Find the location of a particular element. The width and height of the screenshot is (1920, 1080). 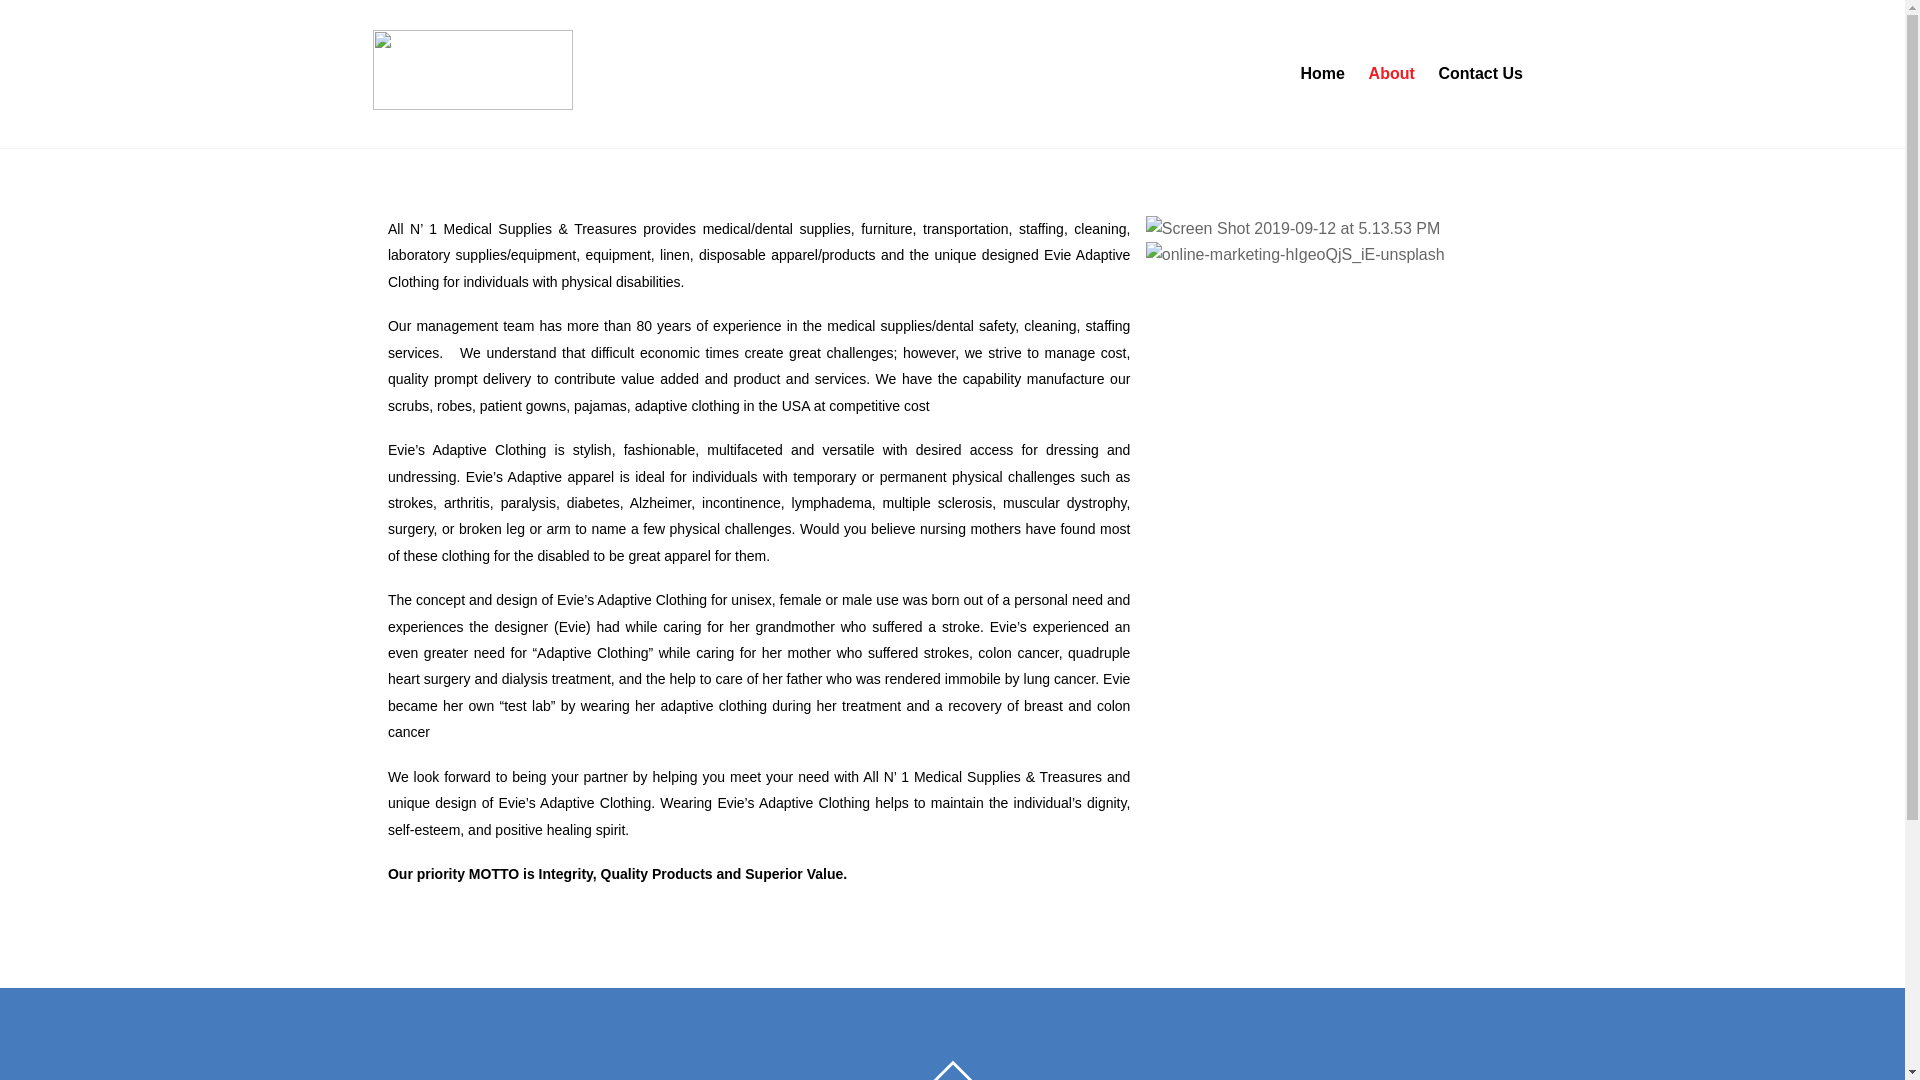

Contact Us is located at coordinates (1480, 74).